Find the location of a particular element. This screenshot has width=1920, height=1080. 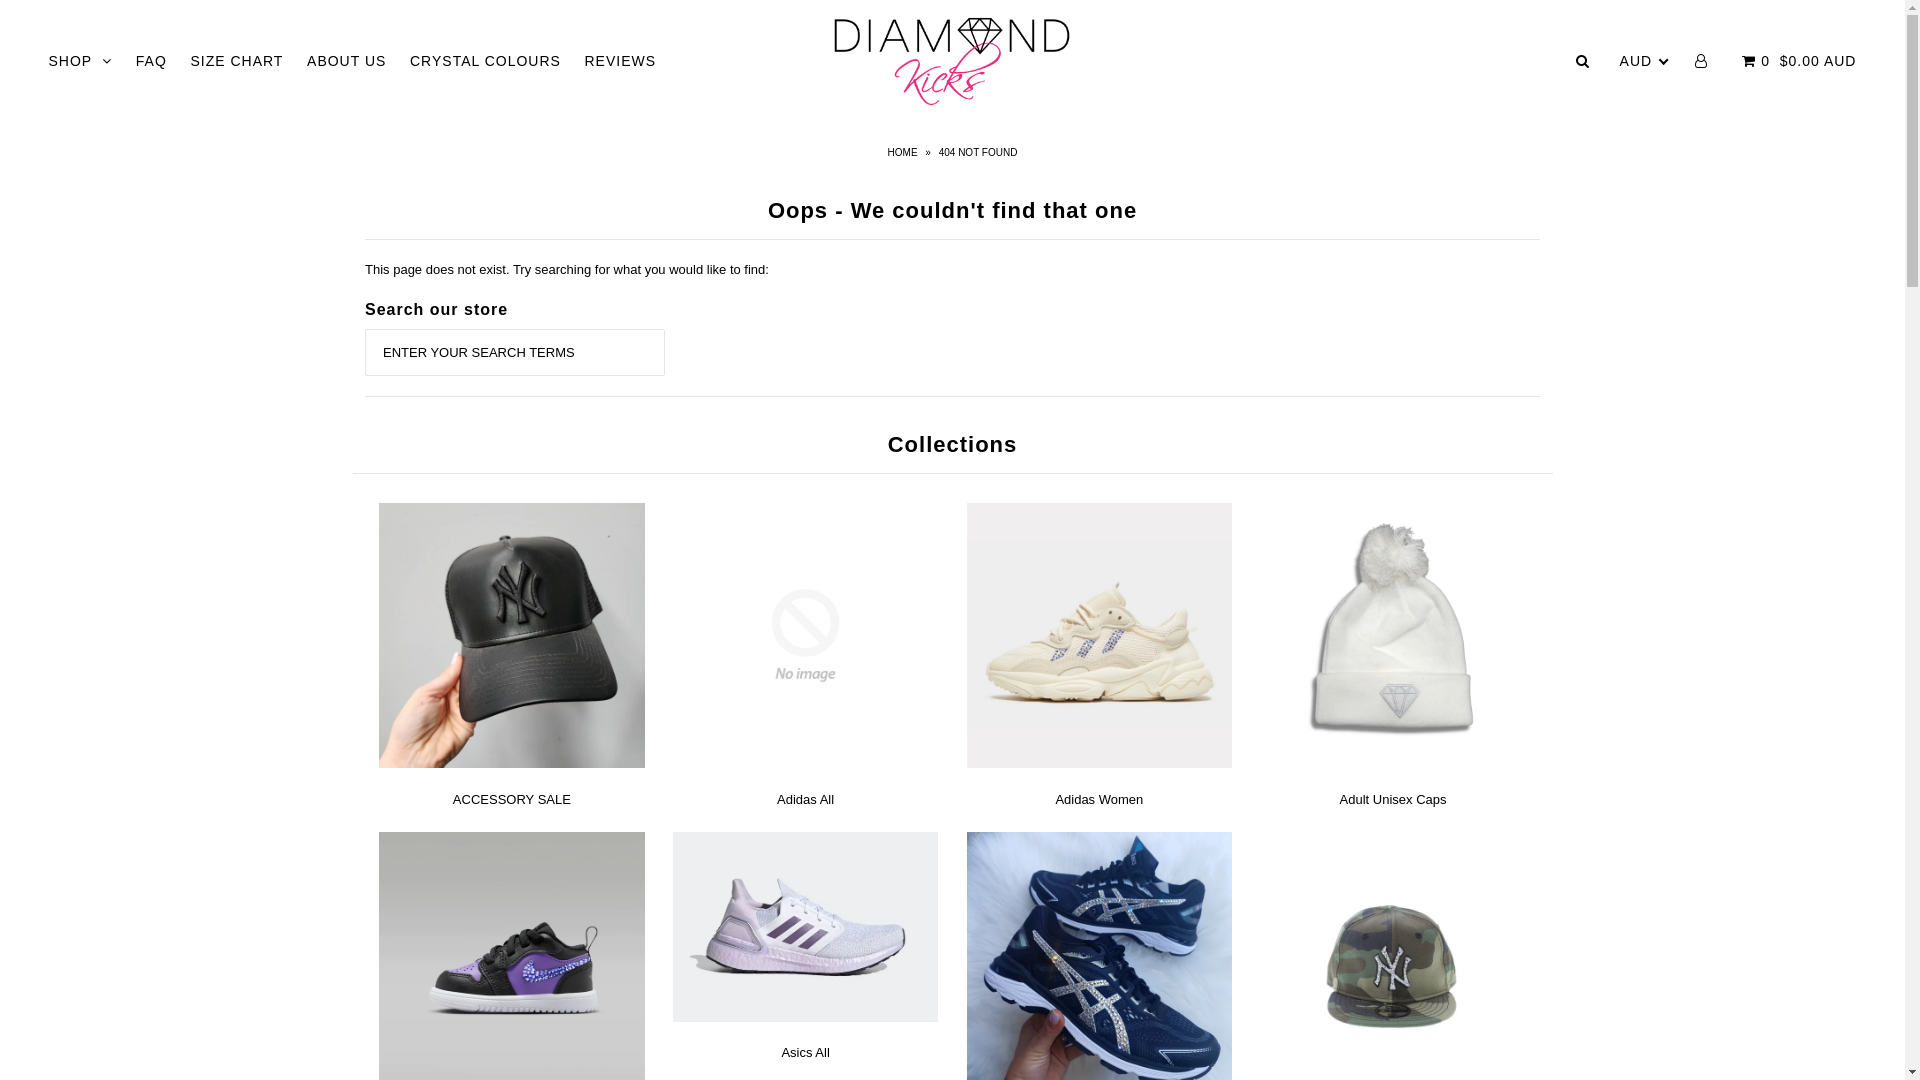

ACCESSORY SALE is located at coordinates (512, 800).